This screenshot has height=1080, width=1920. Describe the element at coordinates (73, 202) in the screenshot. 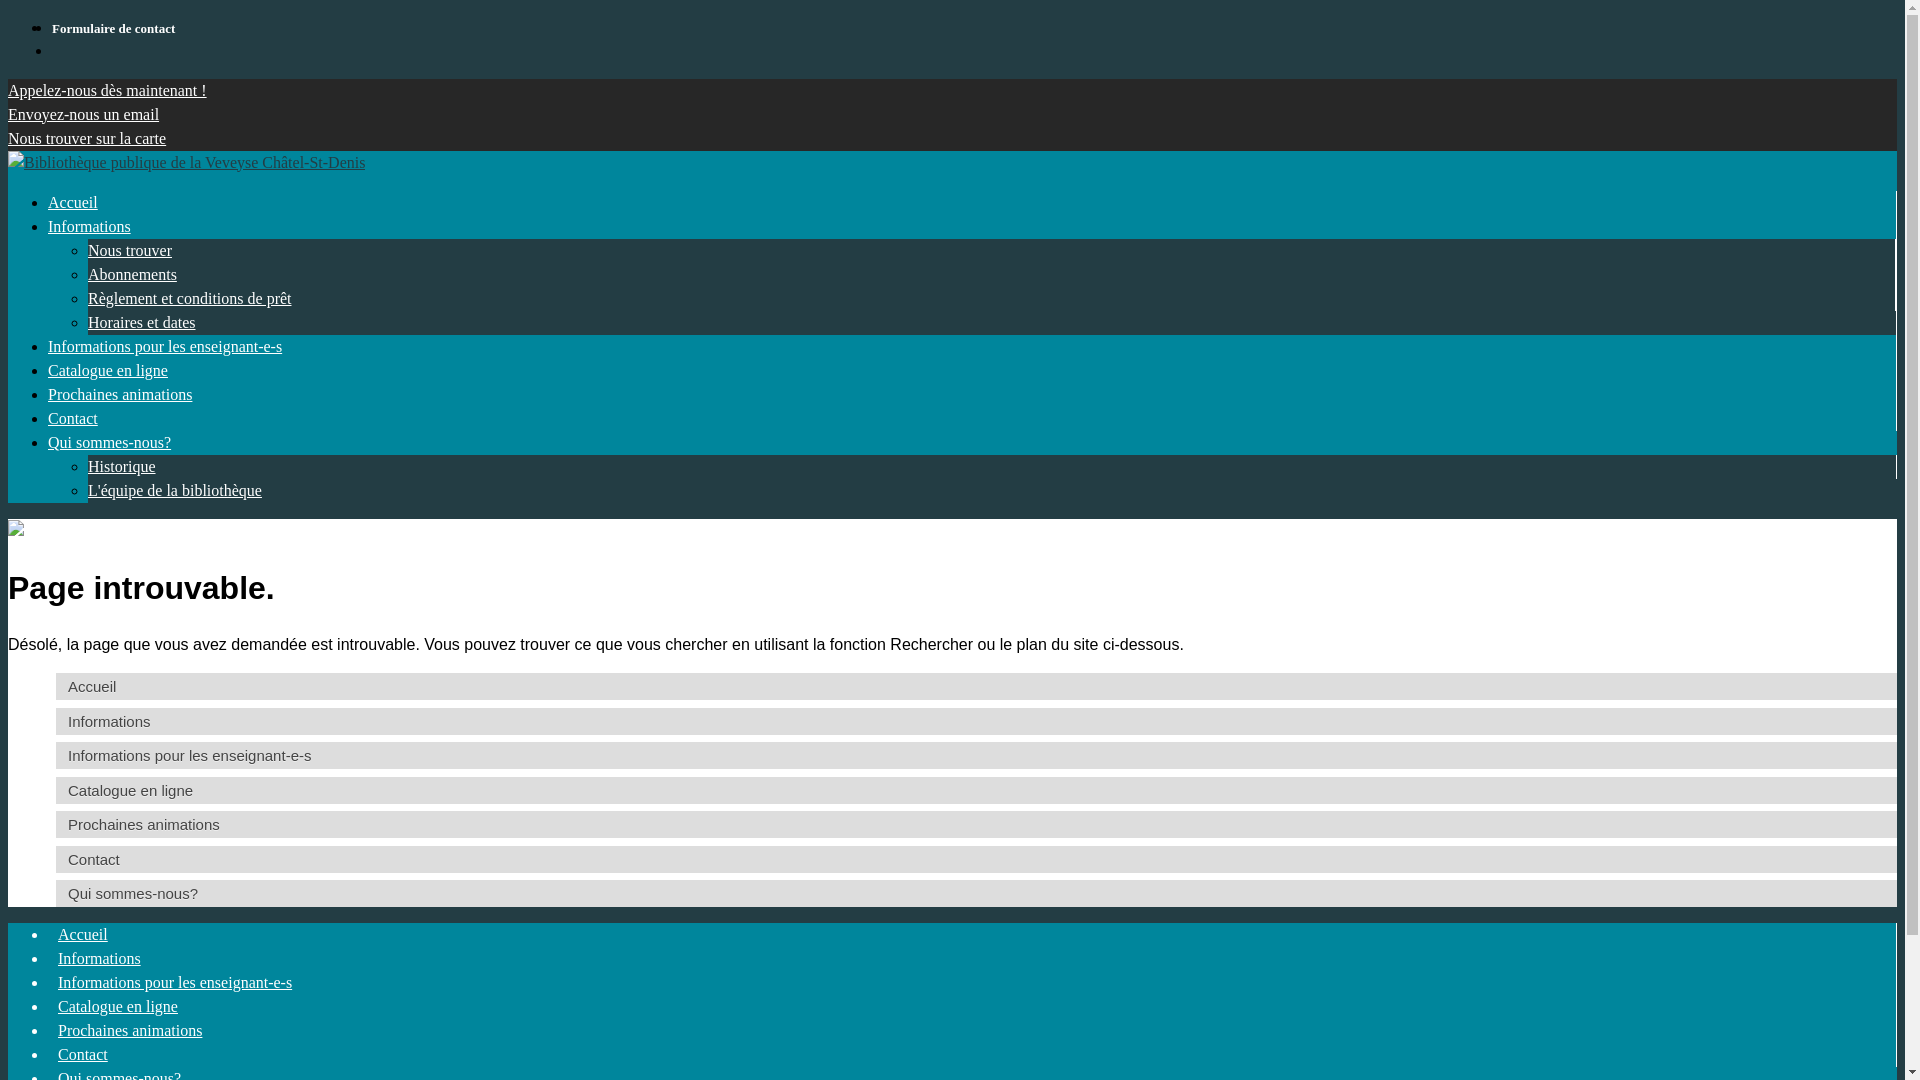

I see `Accueil` at that location.